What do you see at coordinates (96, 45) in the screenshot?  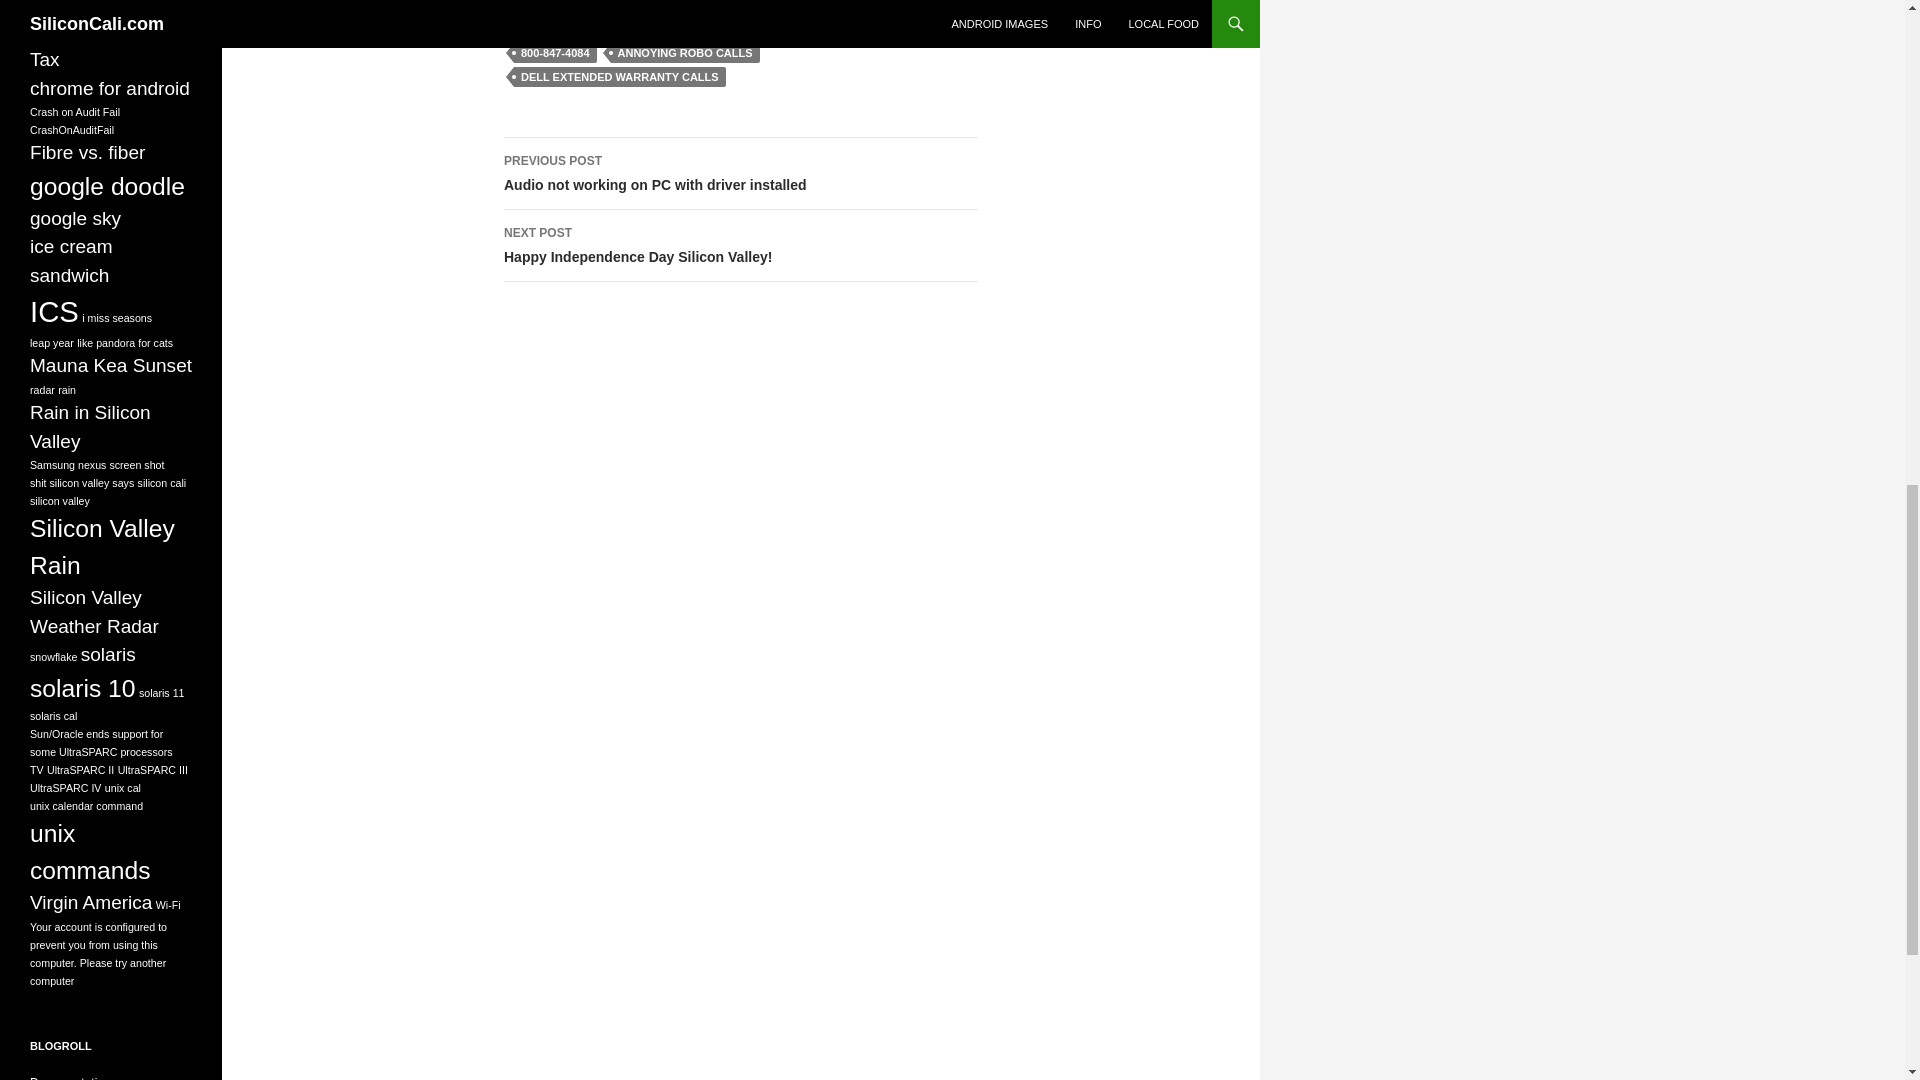 I see `ICS` at bounding box center [96, 45].